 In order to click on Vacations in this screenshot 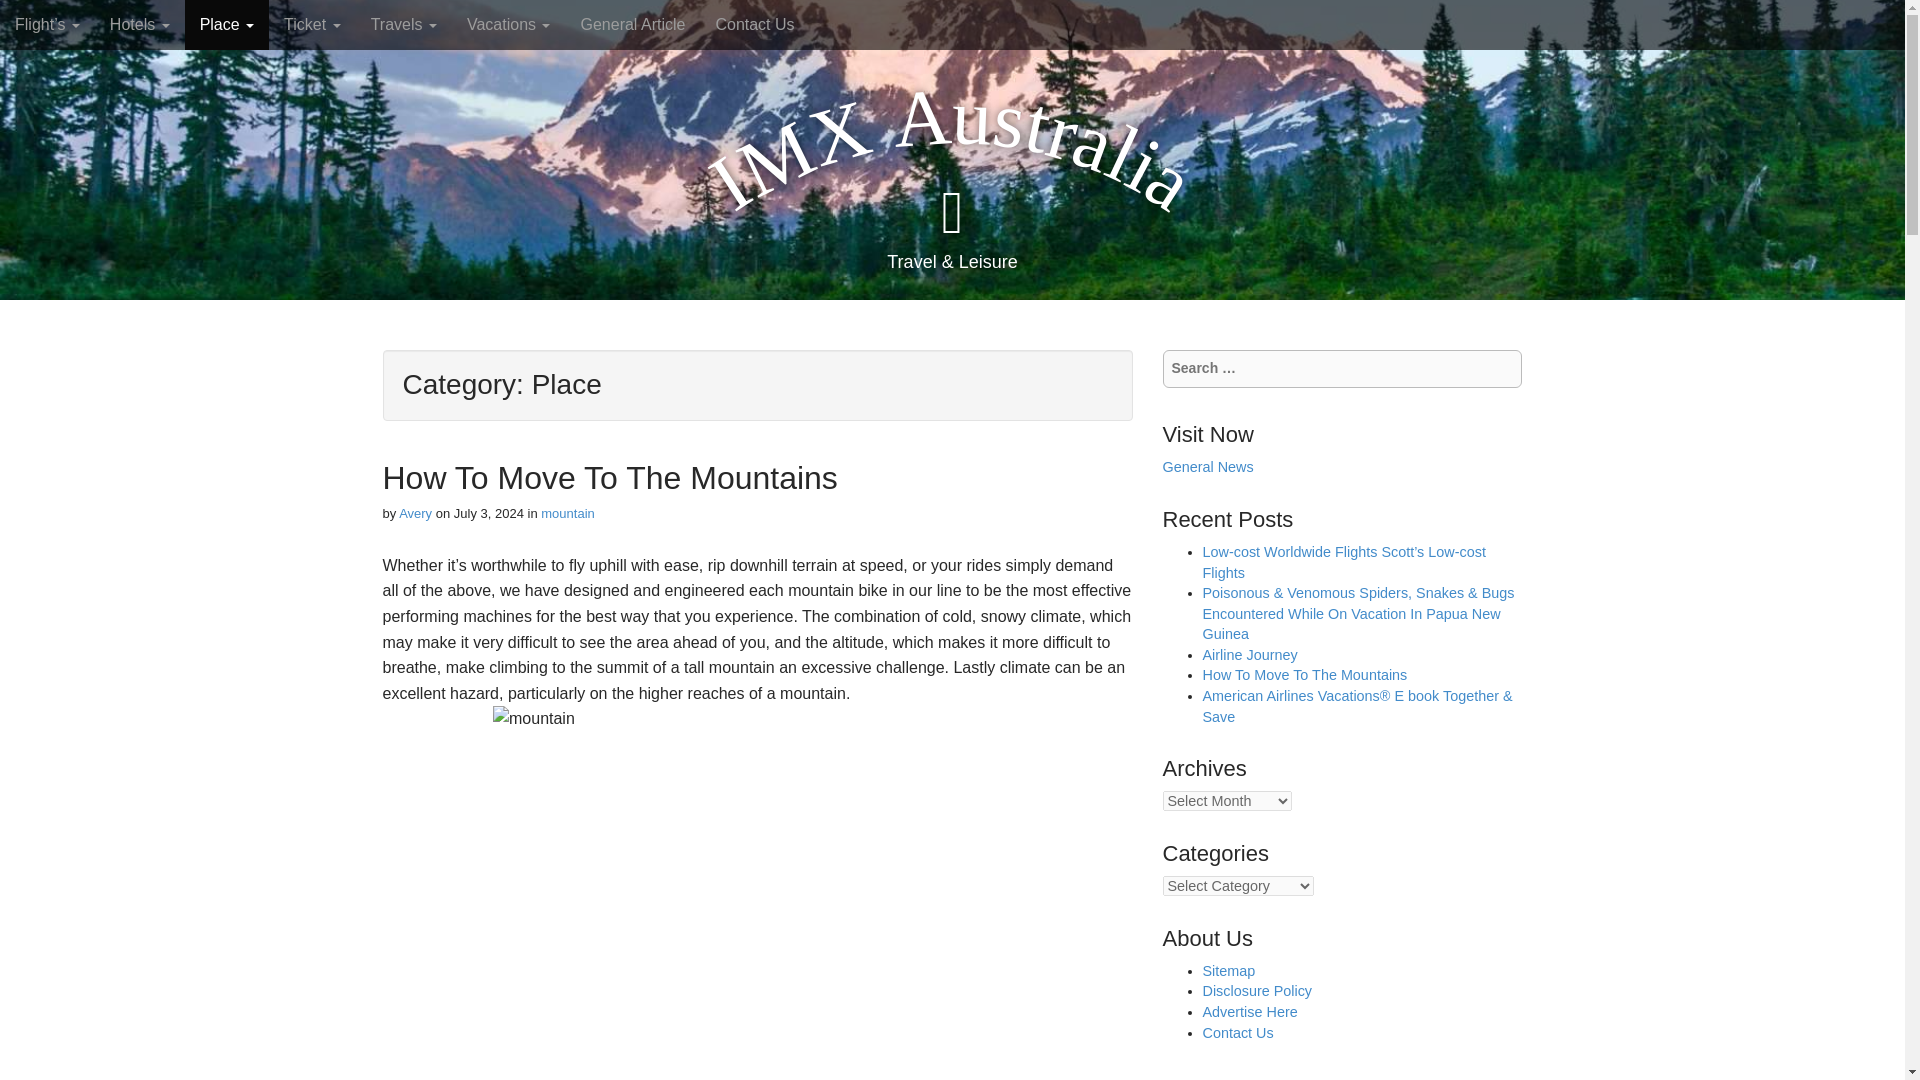, I will do `click(508, 24)`.